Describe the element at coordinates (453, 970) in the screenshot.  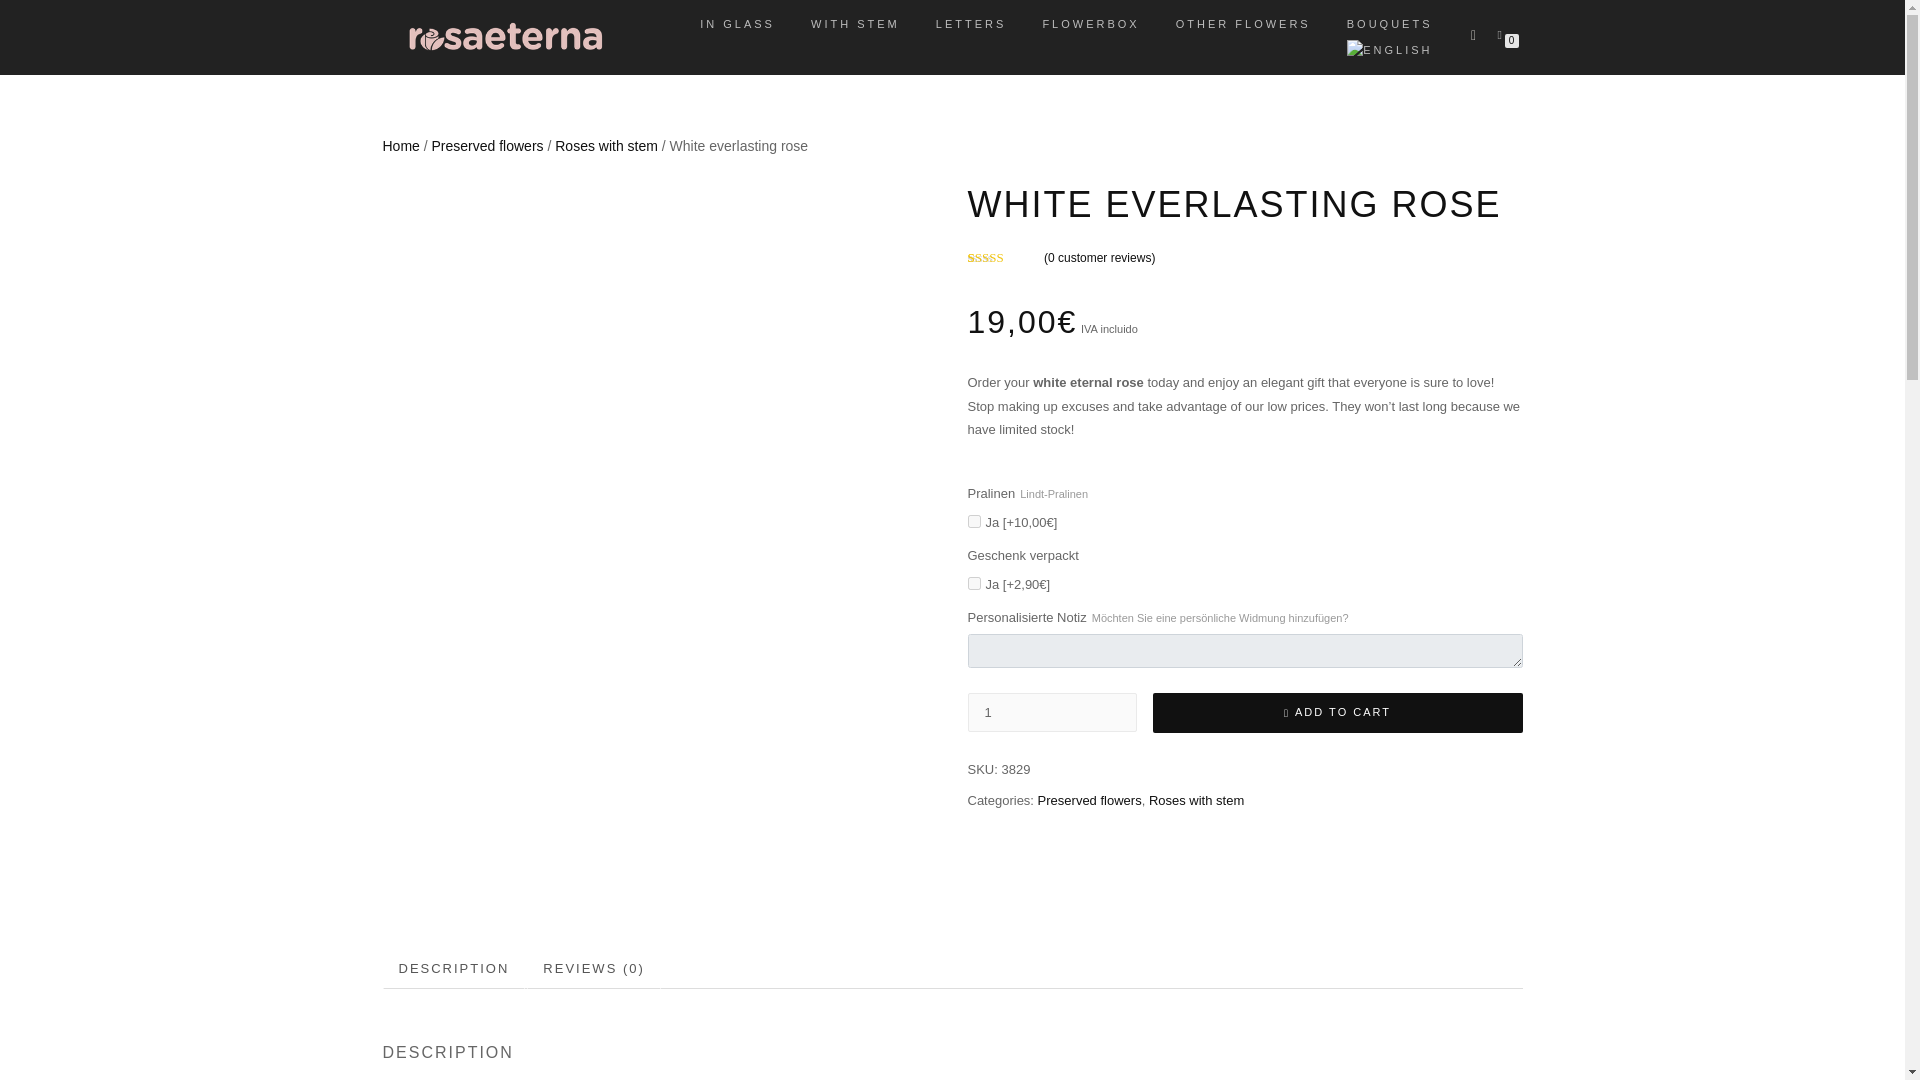
I see `DESCRIPTION` at that location.